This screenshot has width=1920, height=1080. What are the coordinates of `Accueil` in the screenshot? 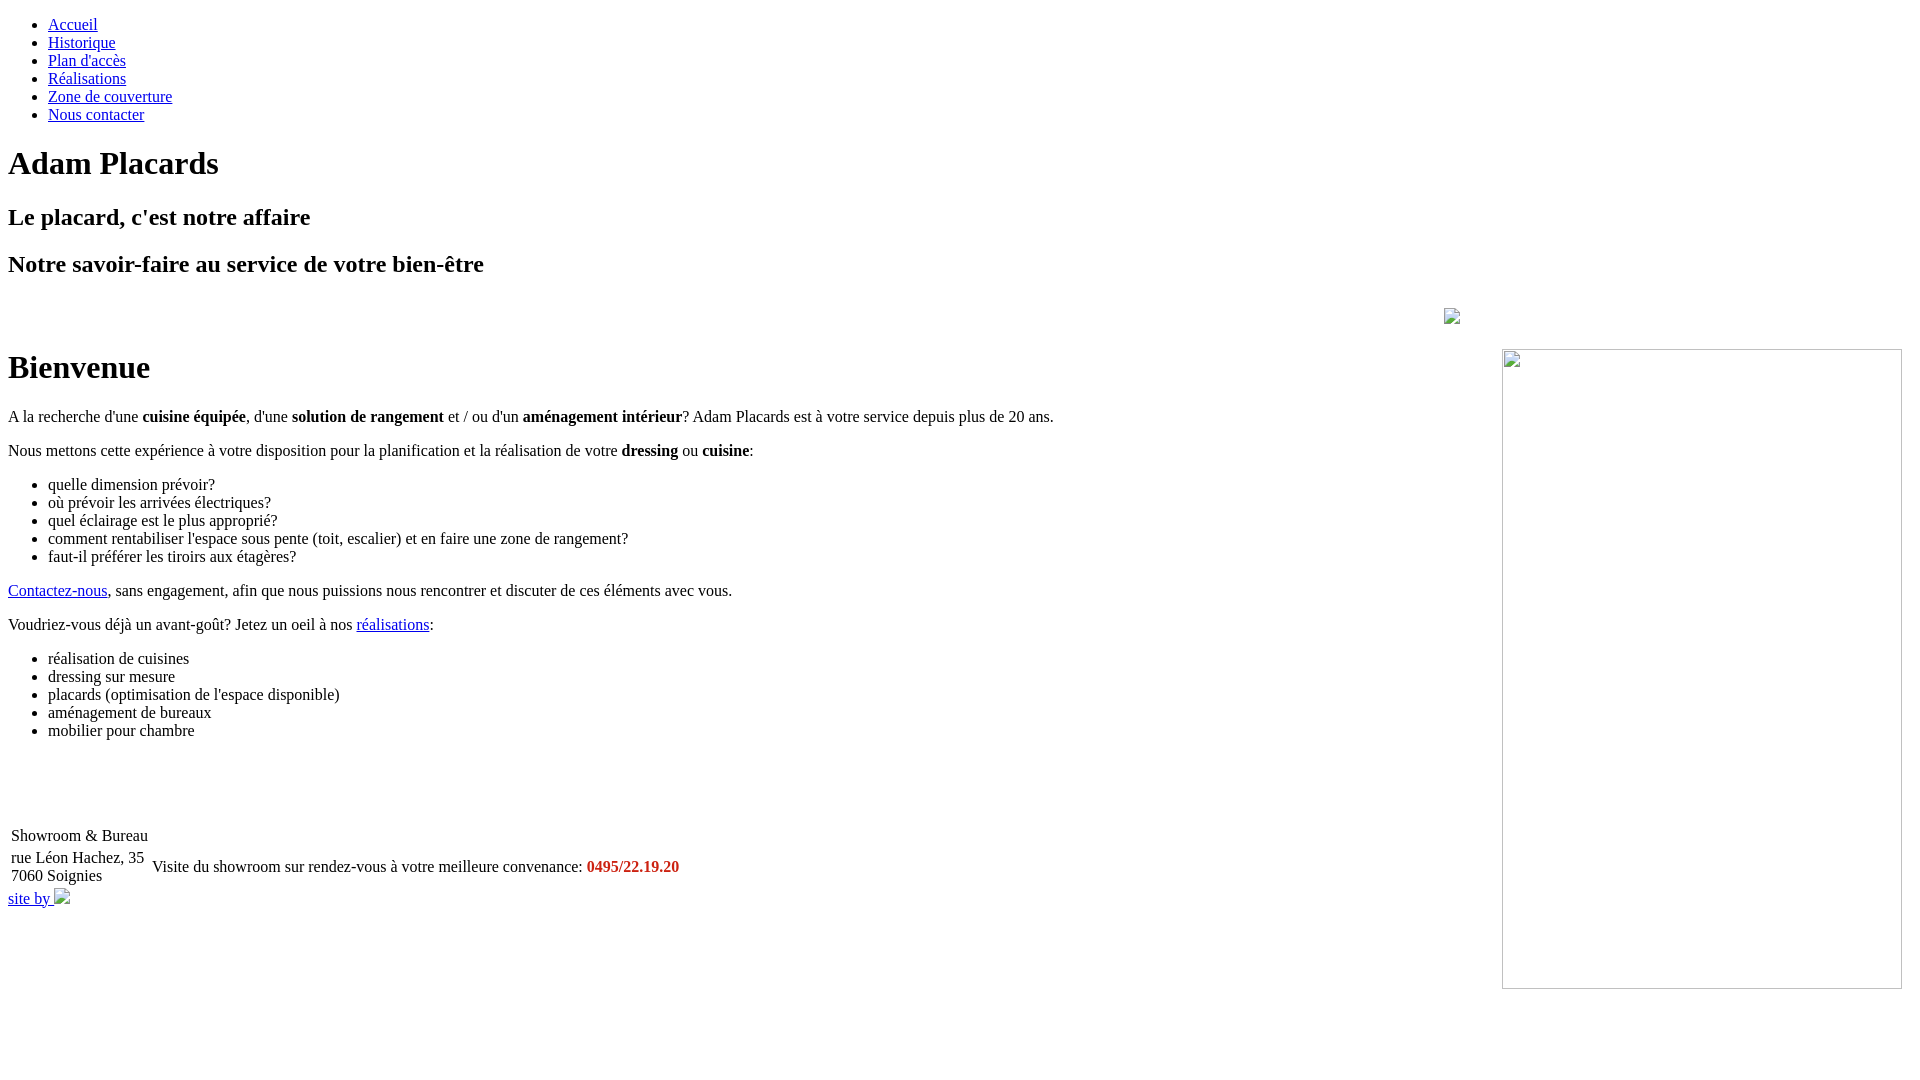 It's located at (73, 24).